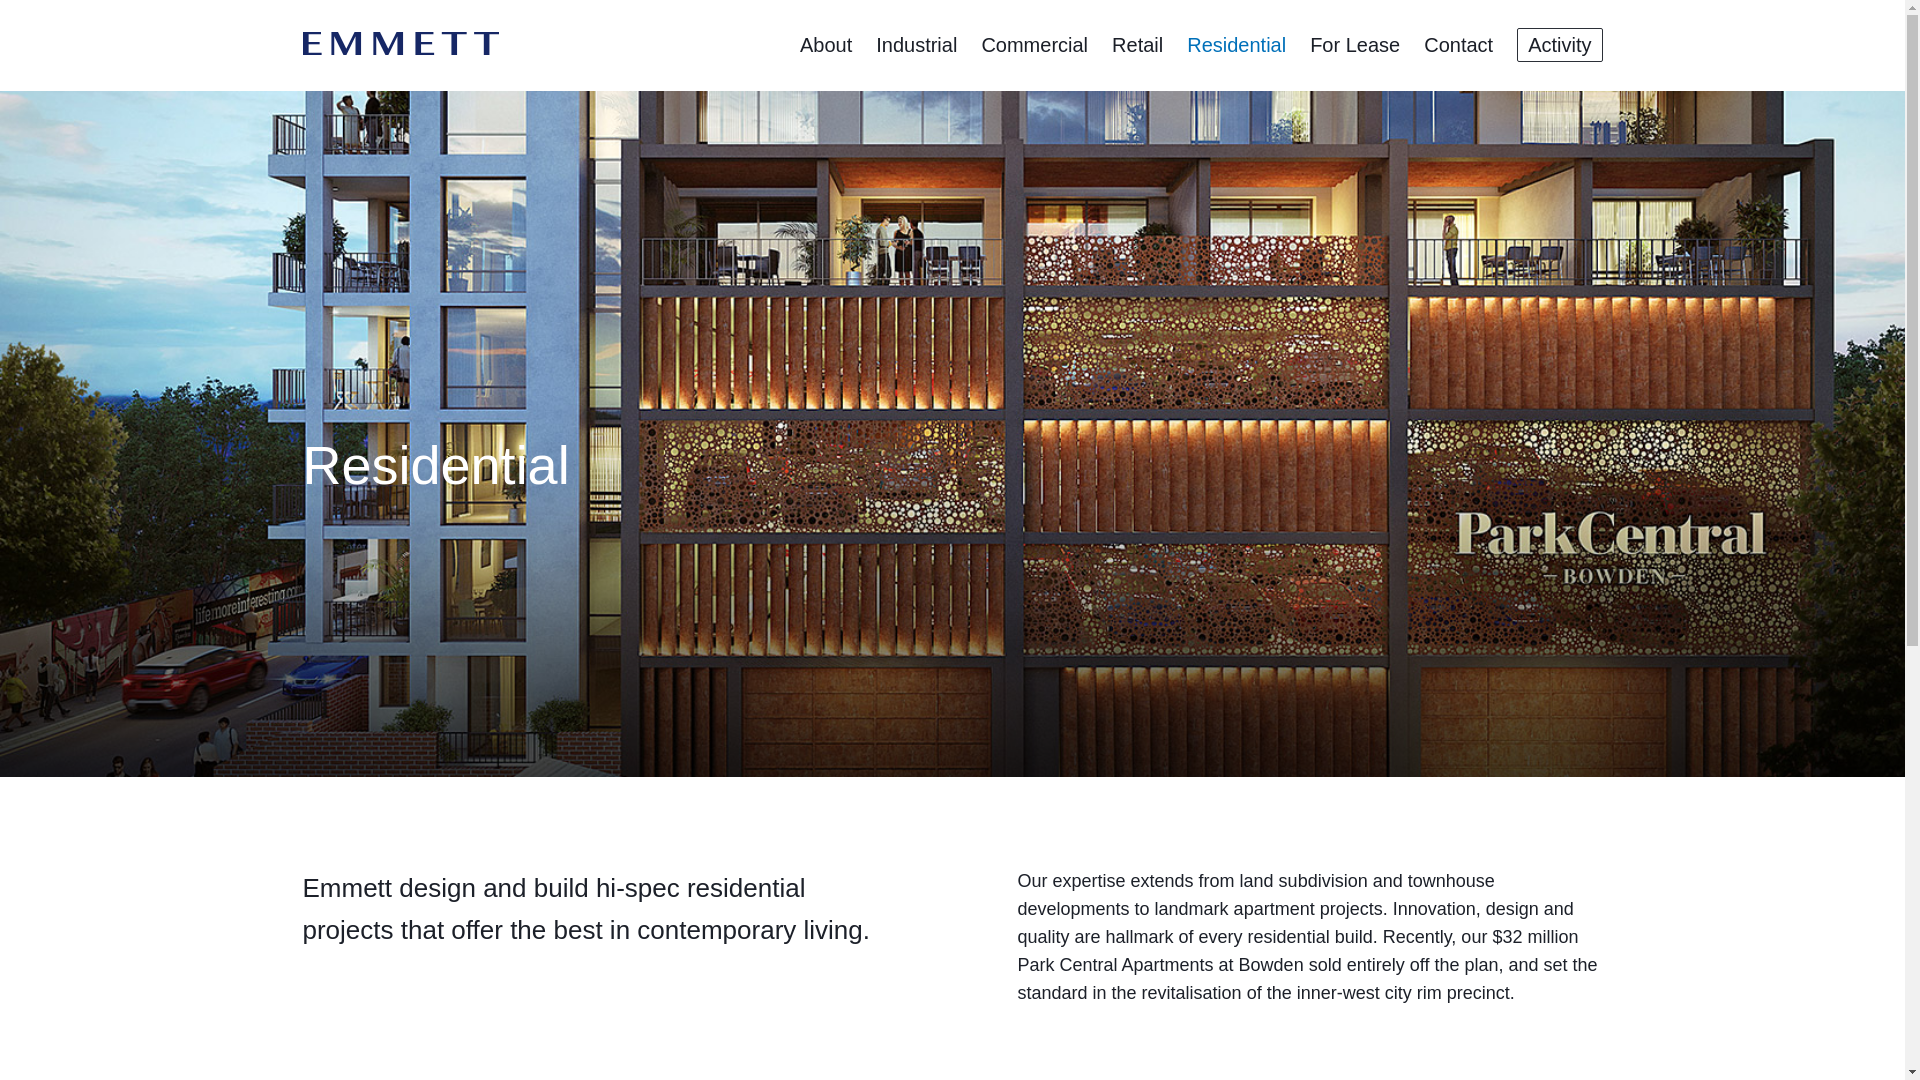 Image resolution: width=1920 pixels, height=1080 pixels. What do you see at coordinates (1236, 45) in the screenshot?
I see `Residential` at bounding box center [1236, 45].